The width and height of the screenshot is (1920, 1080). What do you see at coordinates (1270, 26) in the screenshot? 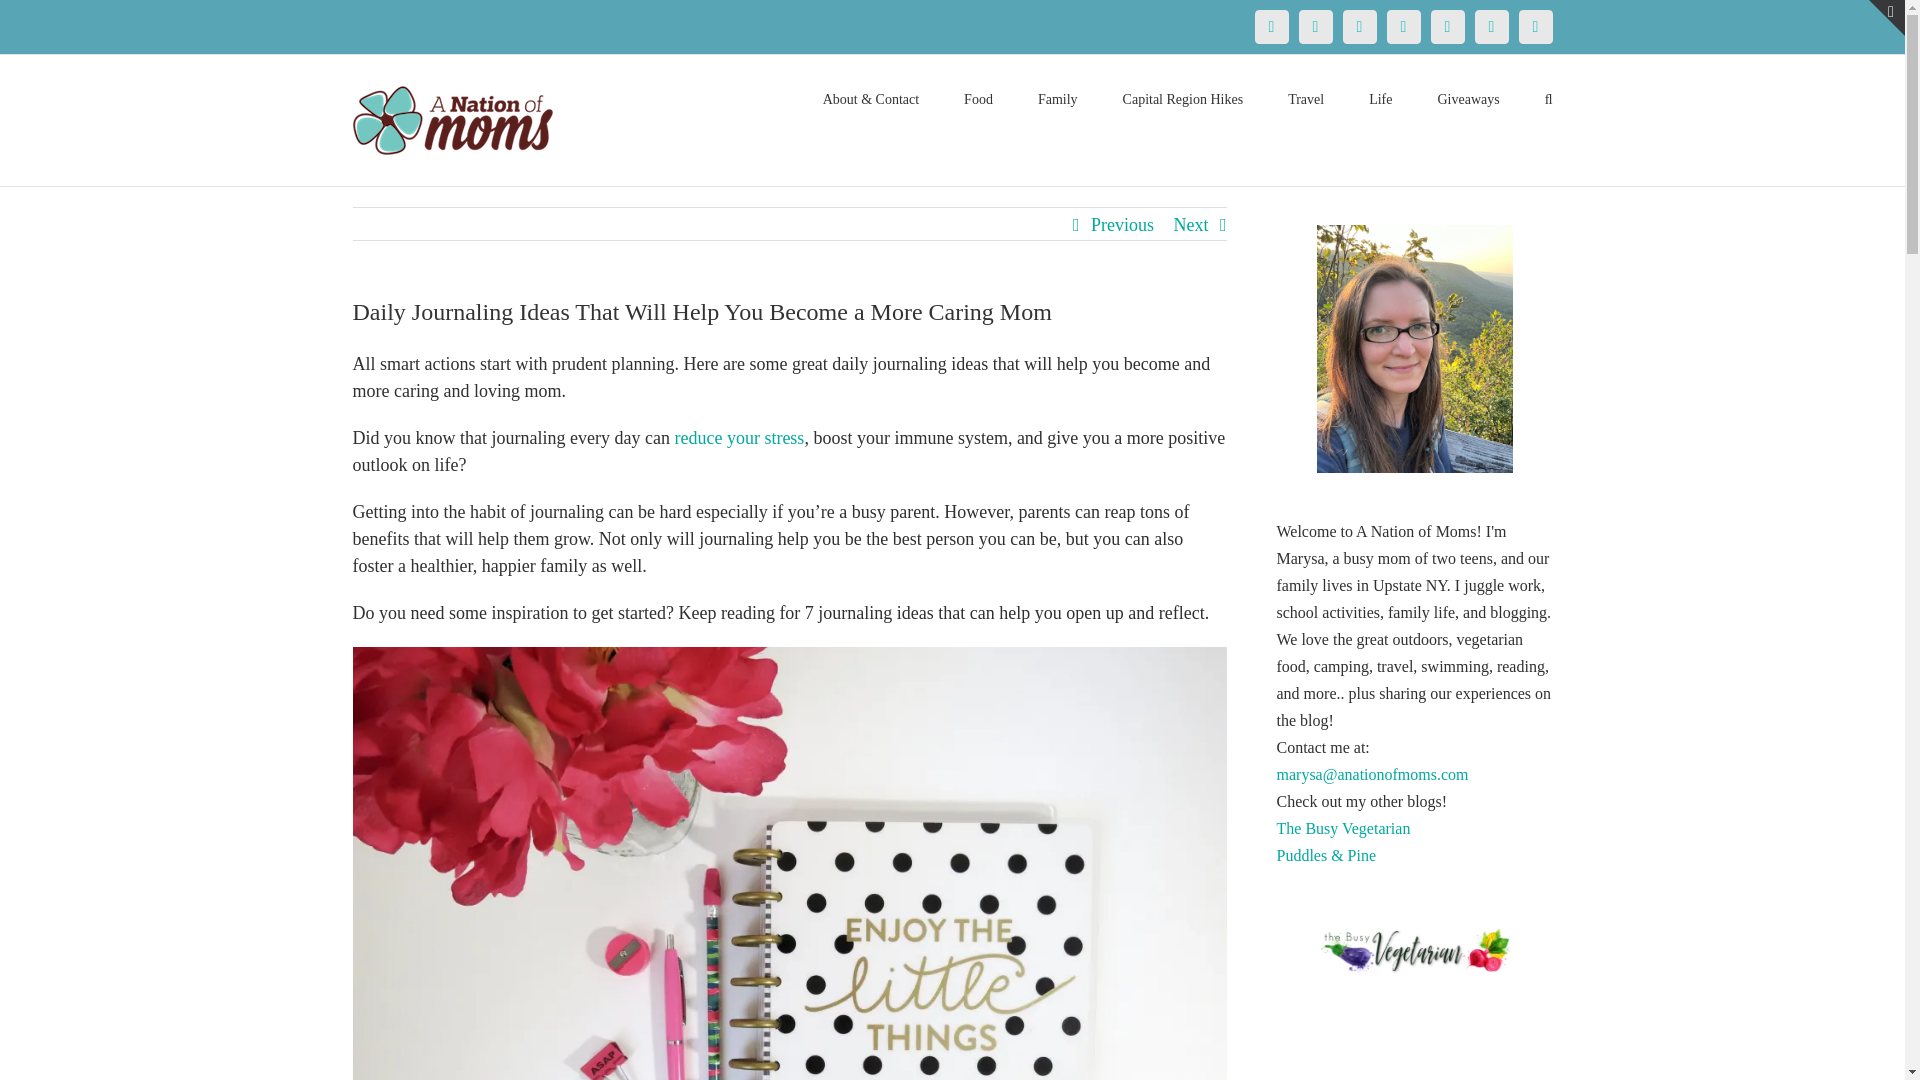
I see `Facebook` at bounding box center [1270, 26].